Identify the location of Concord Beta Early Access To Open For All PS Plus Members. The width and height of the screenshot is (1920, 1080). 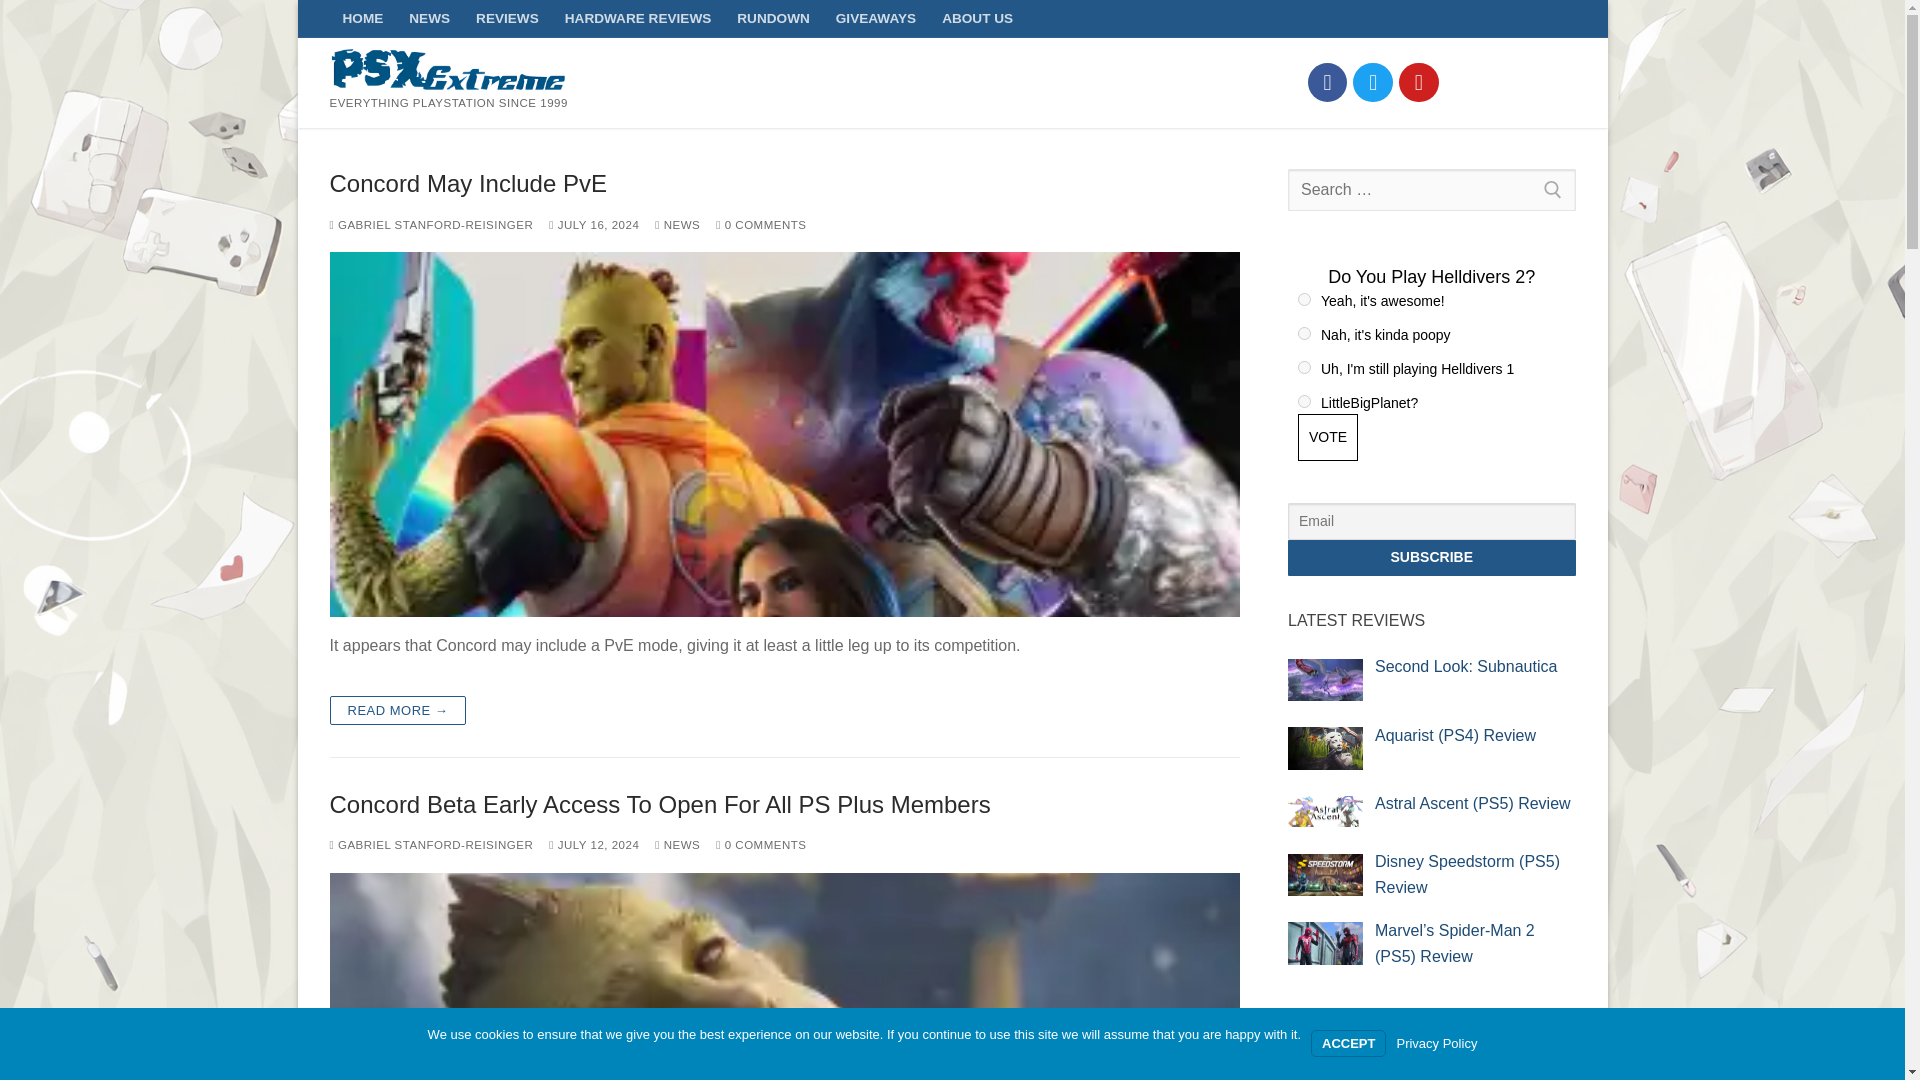
(785, 804).